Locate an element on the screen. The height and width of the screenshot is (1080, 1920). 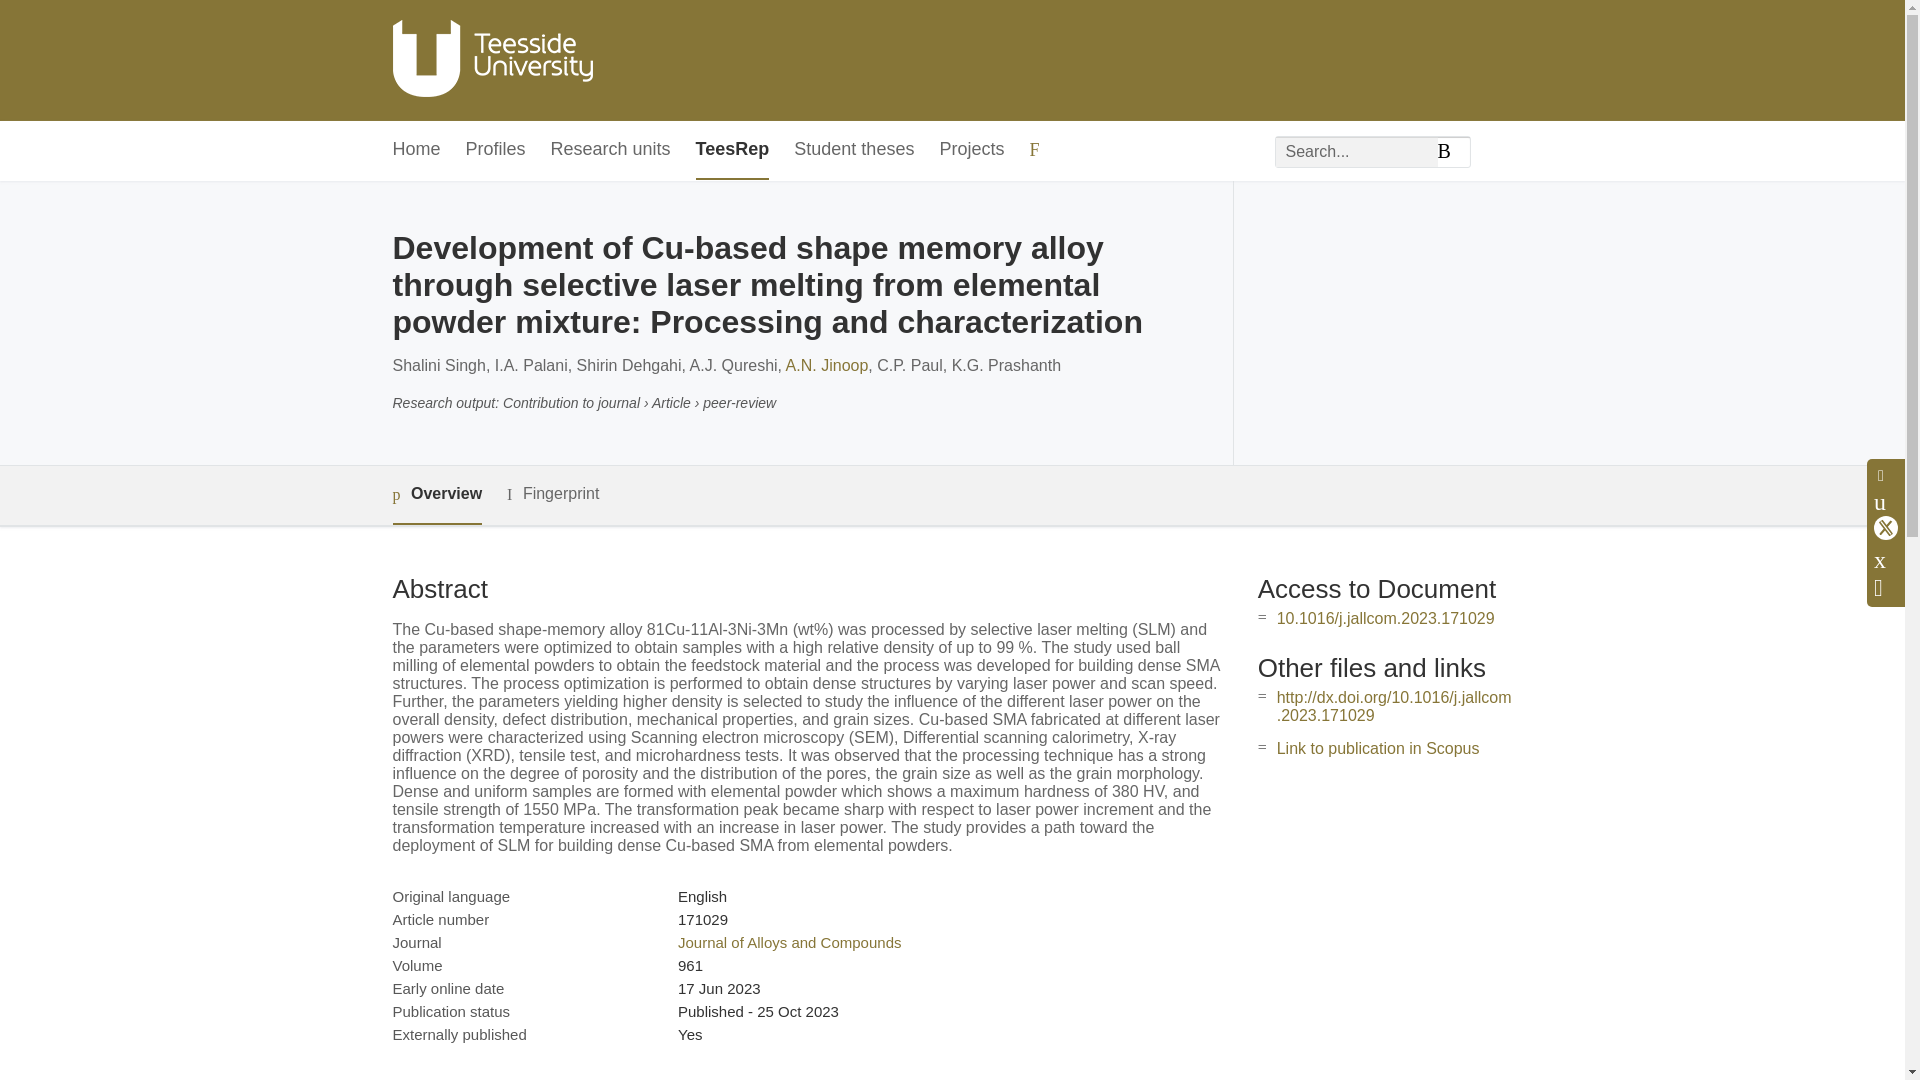
Fingerprint is located at coordinates (552, 494).